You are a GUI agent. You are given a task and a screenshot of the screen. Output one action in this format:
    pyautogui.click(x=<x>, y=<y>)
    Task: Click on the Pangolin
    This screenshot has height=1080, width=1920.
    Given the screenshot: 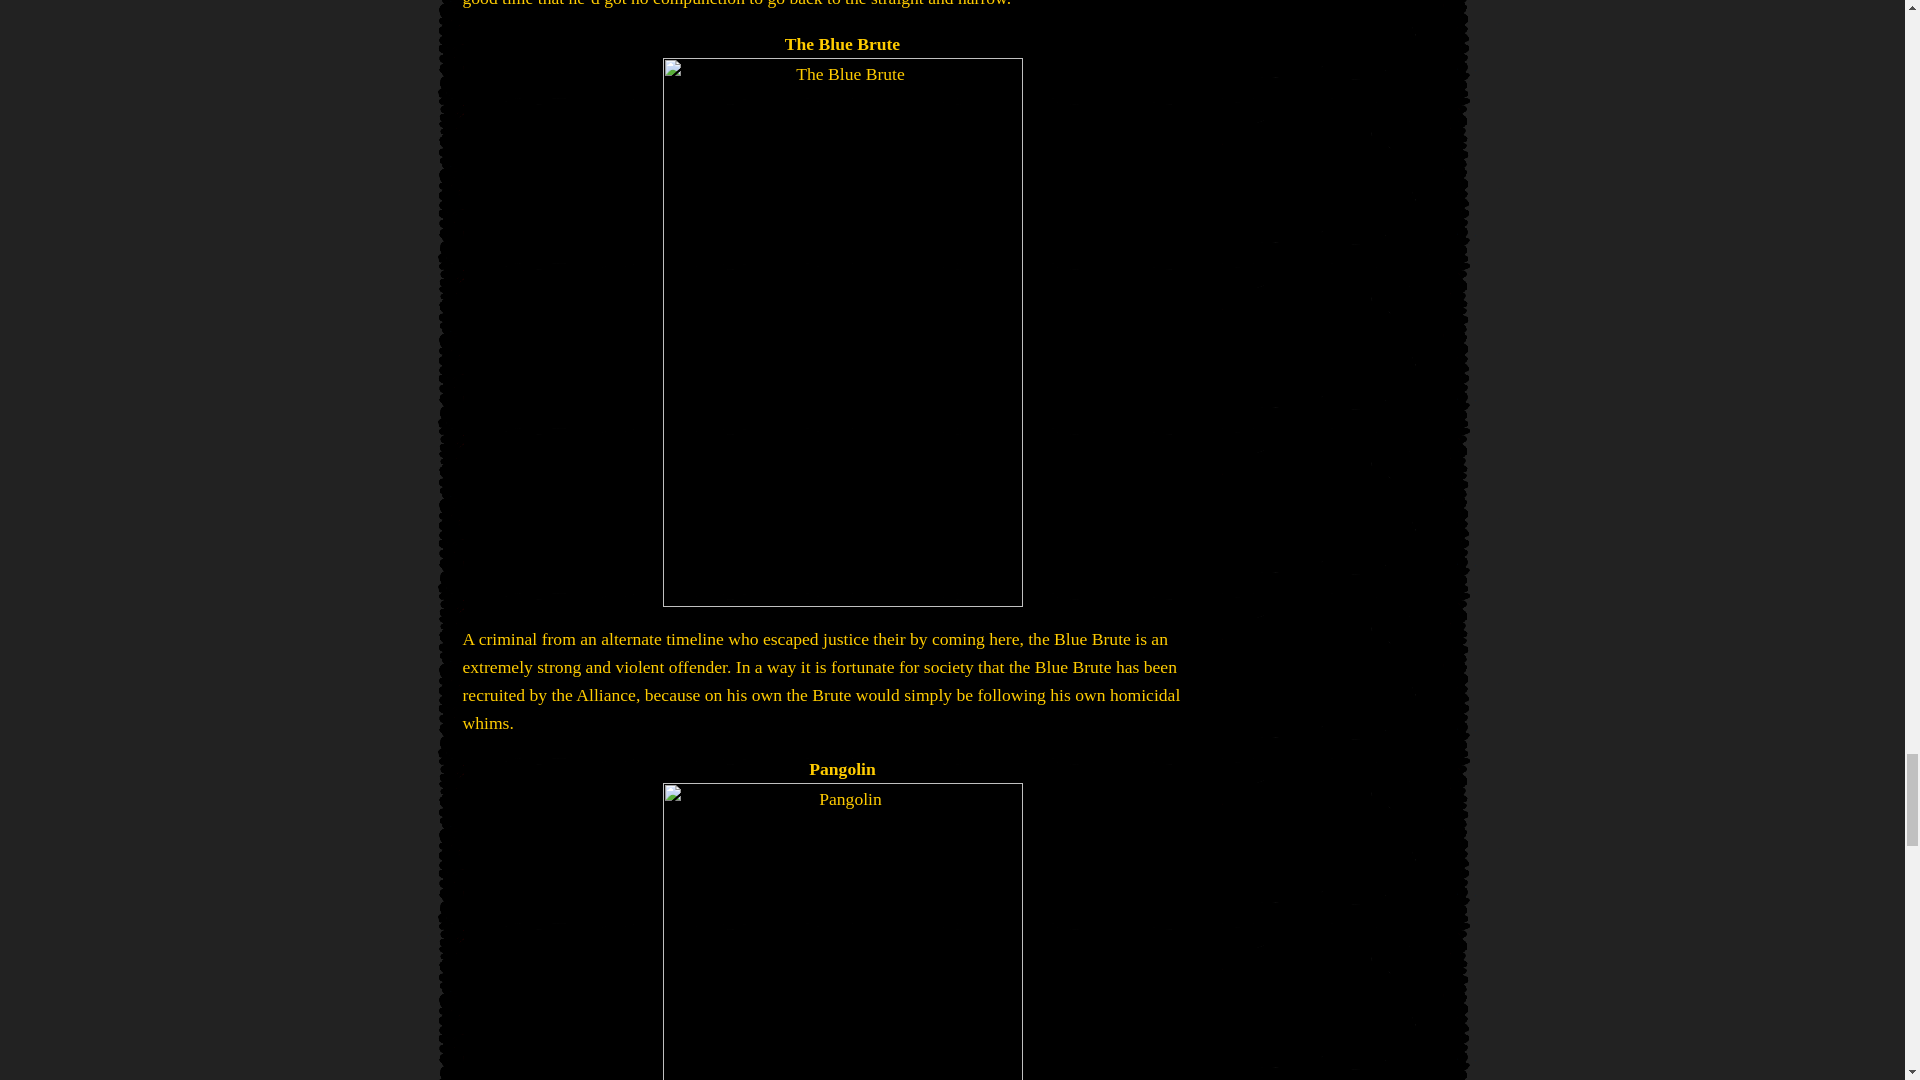 What is the action you would take?
    pyautogui.click(x=842, y=932)
    